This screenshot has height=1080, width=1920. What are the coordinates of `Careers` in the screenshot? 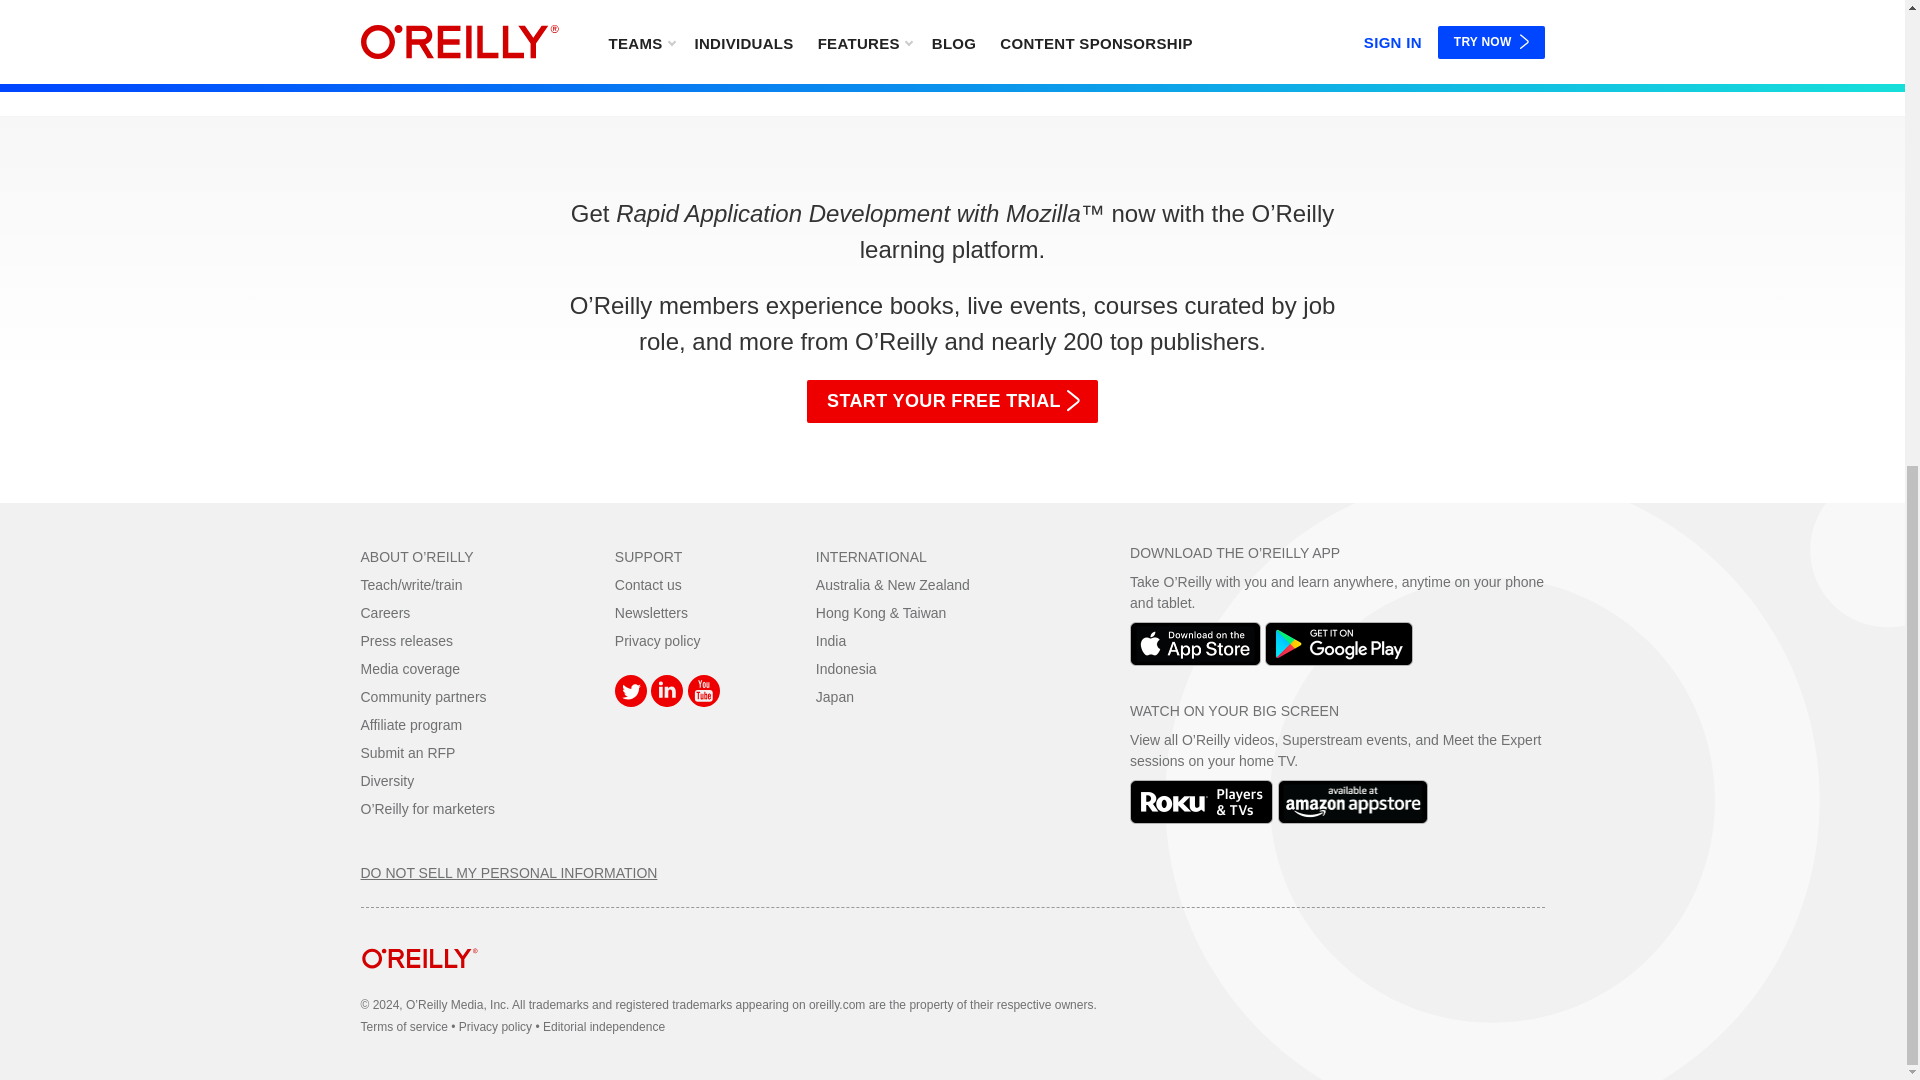 It's located at (385, 612).